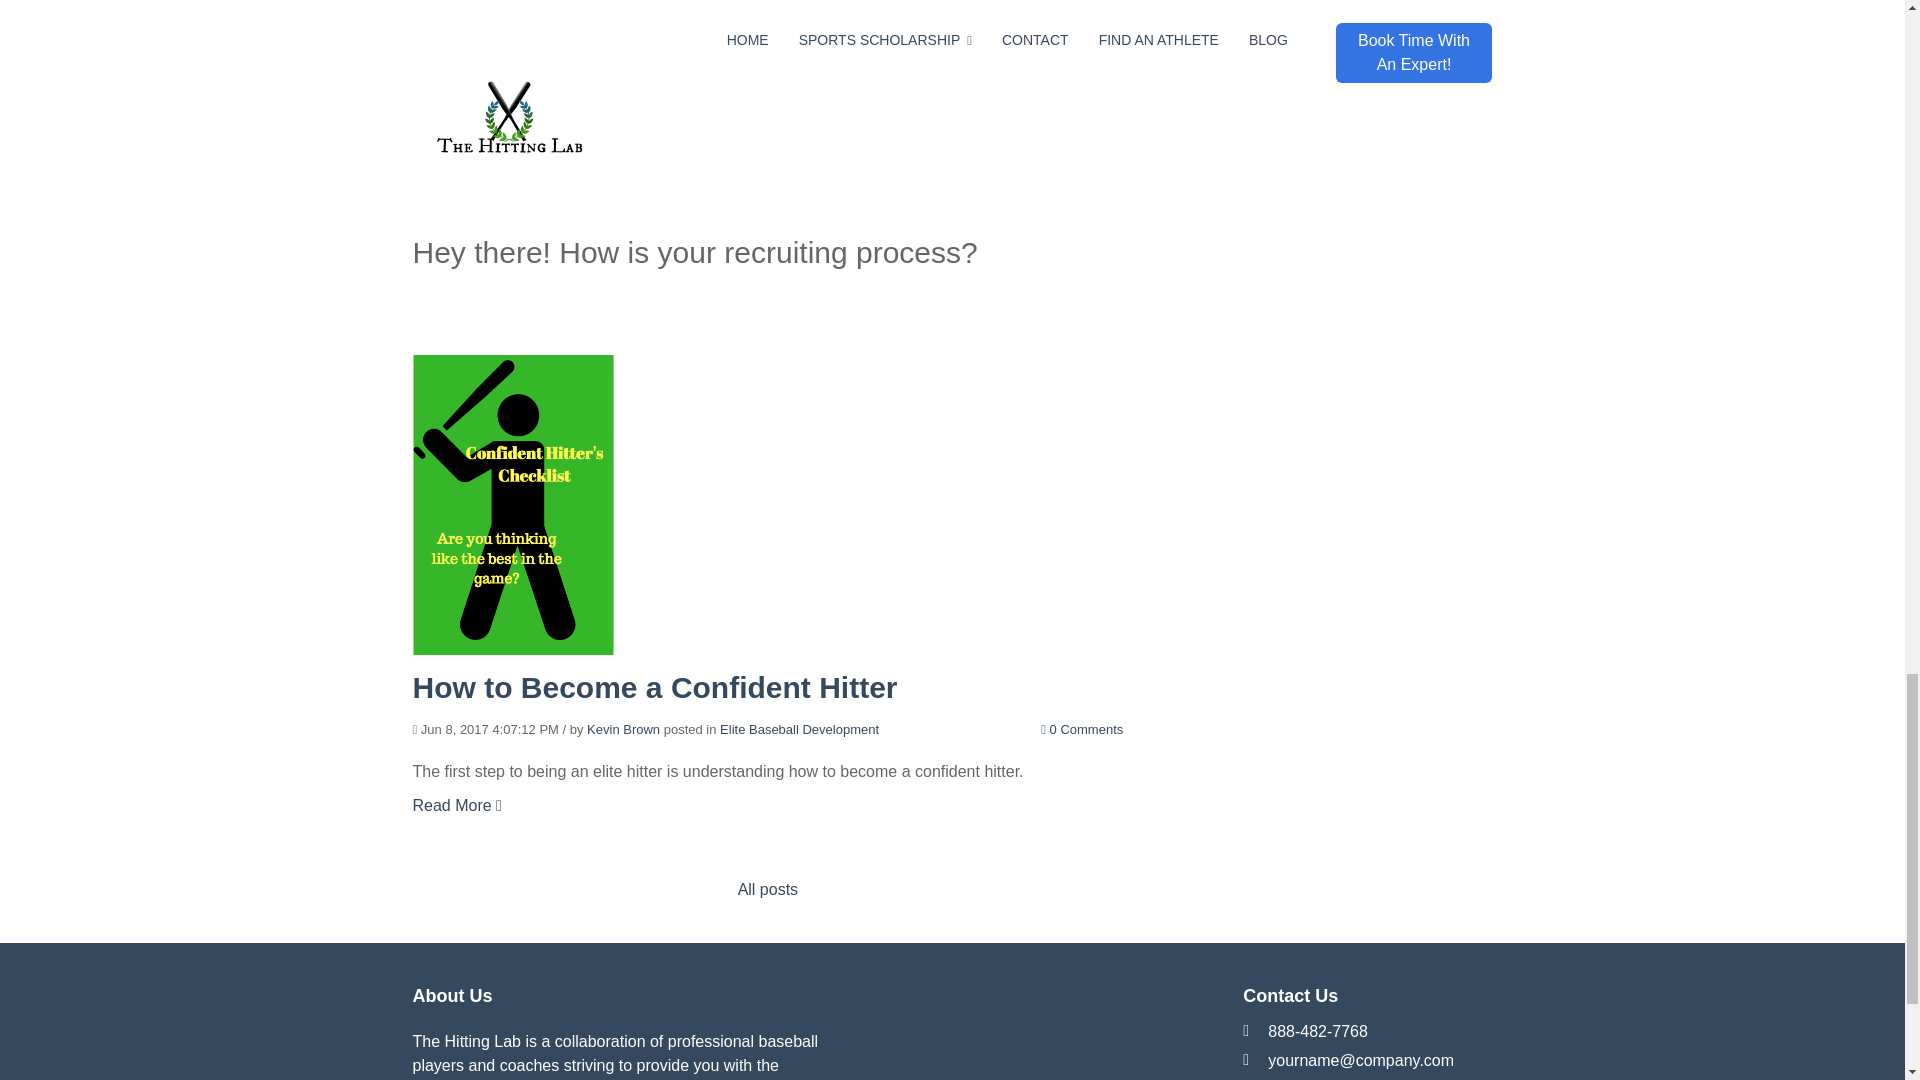  What do you see at coordinates (456, 272) in the screenshot?
I see `Read More` at bounding box center [456, 272].